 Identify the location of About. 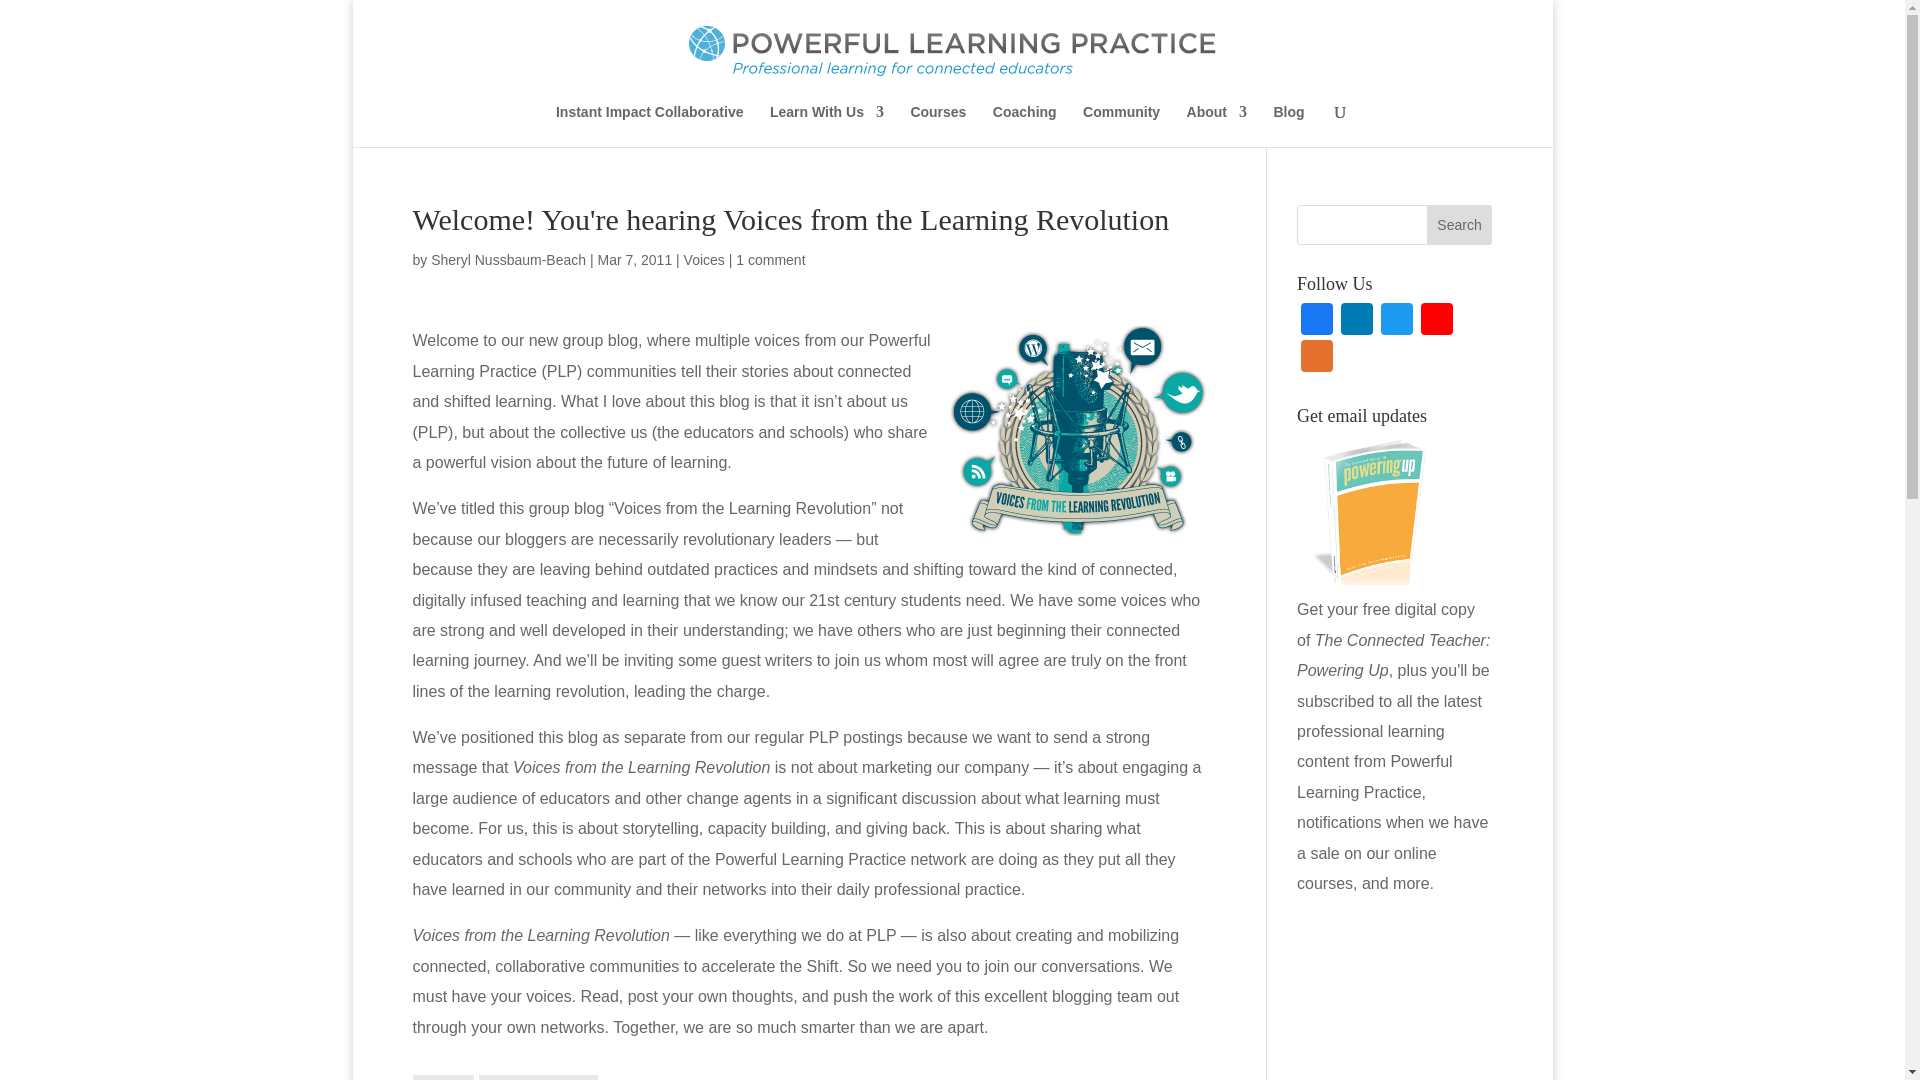
(1216, 125).